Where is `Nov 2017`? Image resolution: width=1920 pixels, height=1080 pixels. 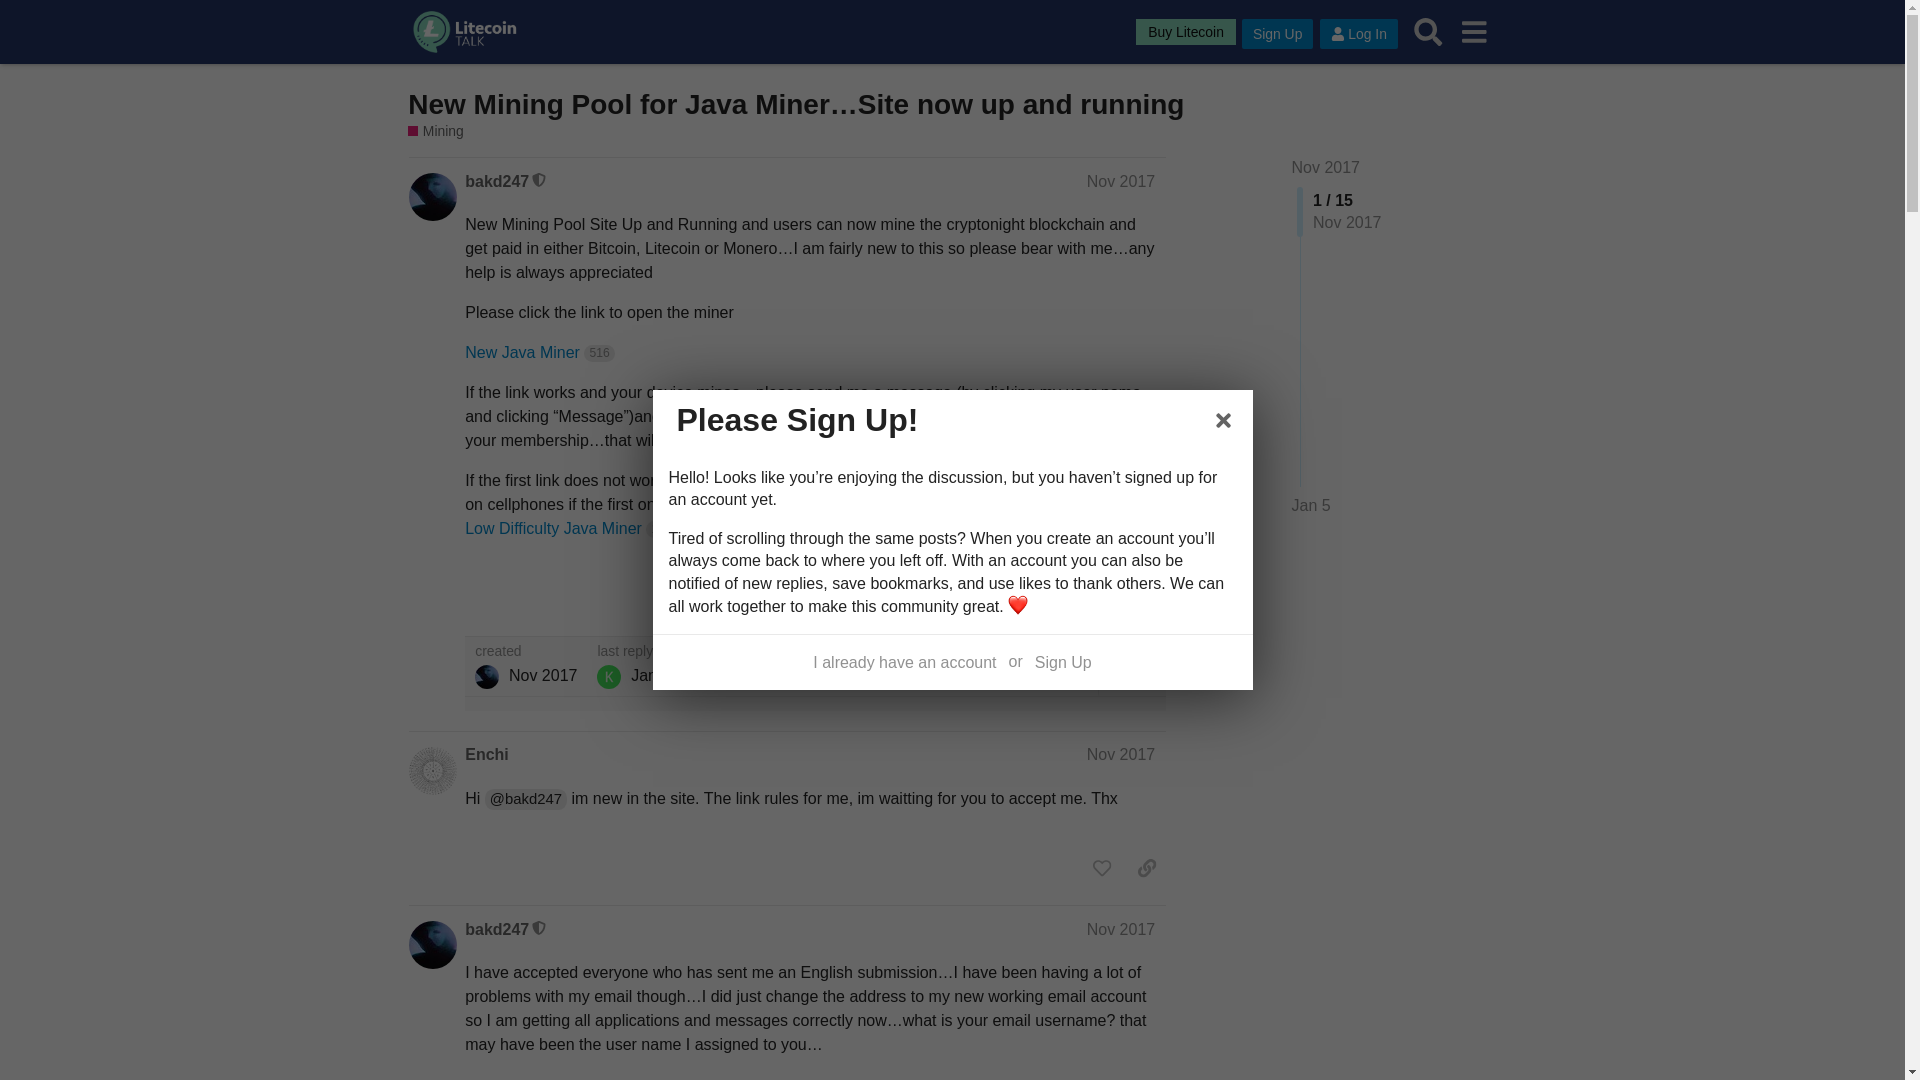
Nov 2017 is located at coordinates (1120, 930).